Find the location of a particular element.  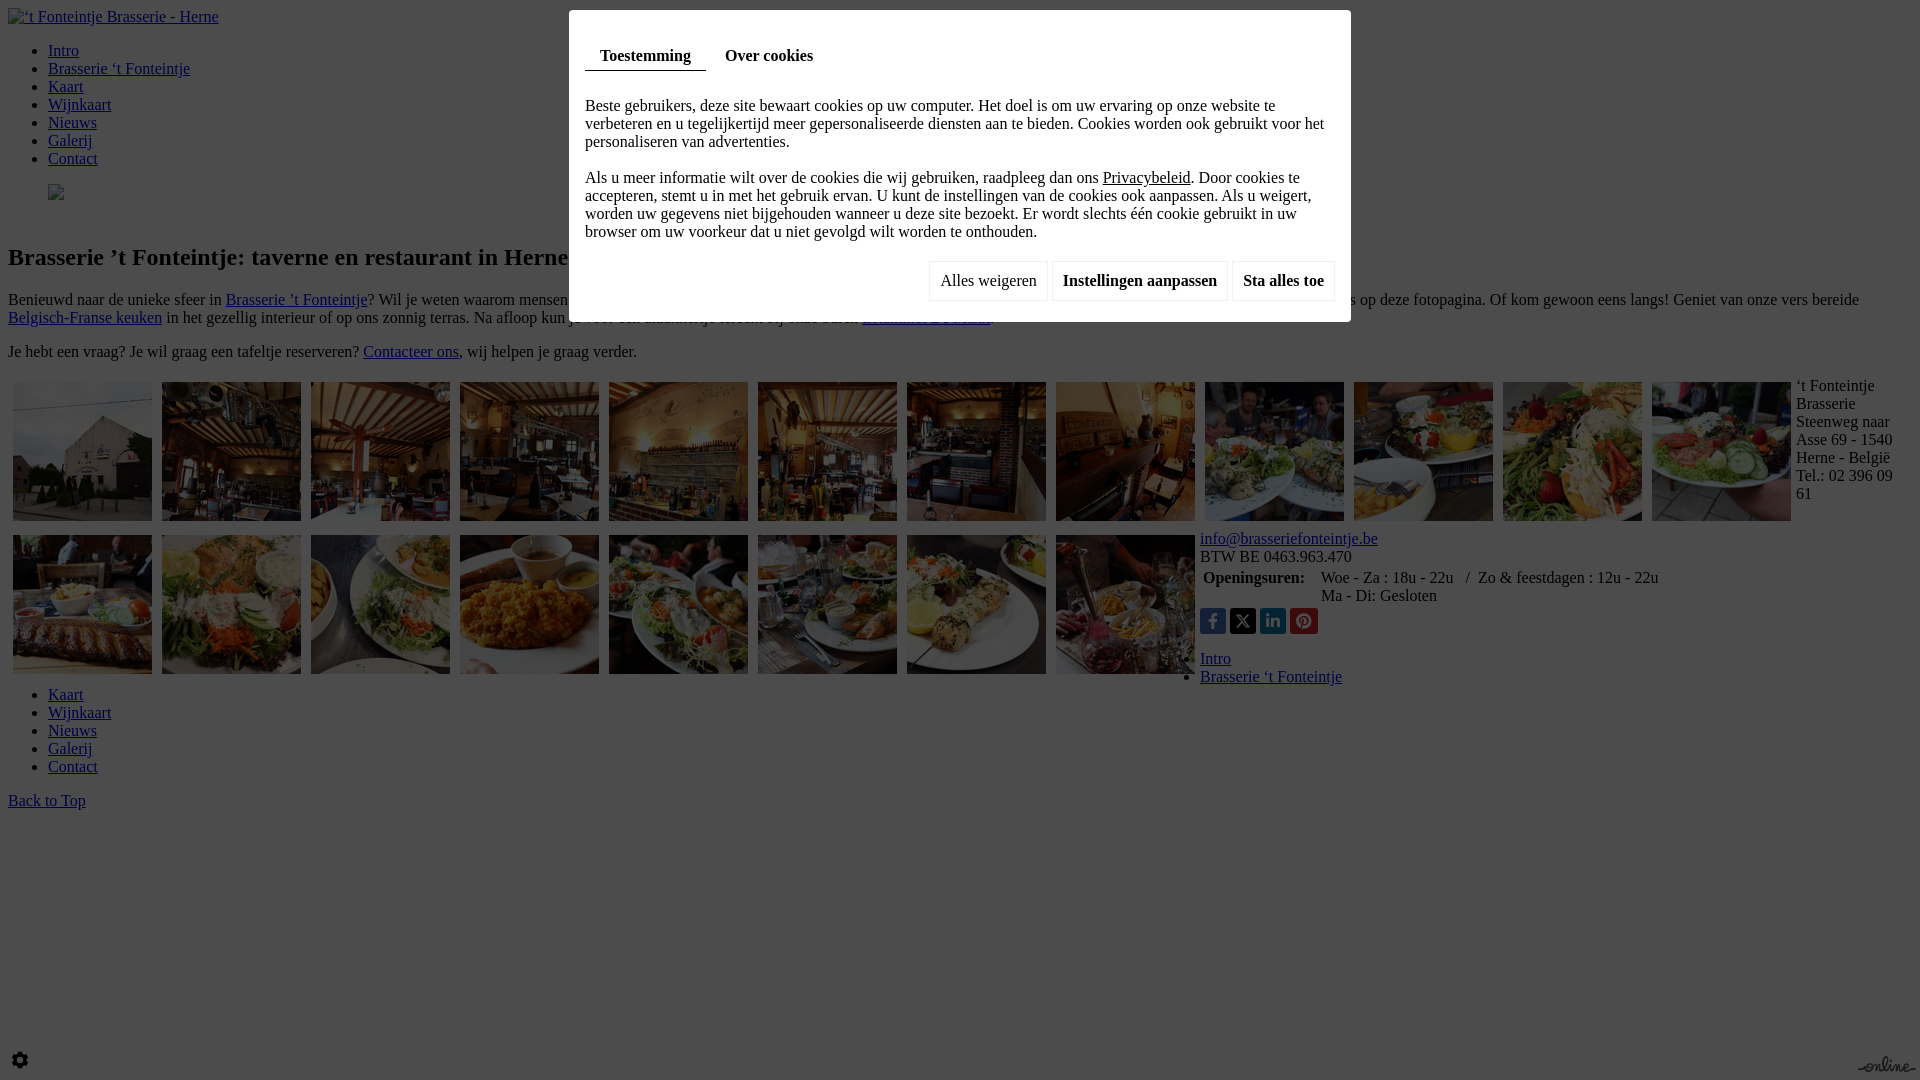

Intro is located at coordinates (1216, 658).